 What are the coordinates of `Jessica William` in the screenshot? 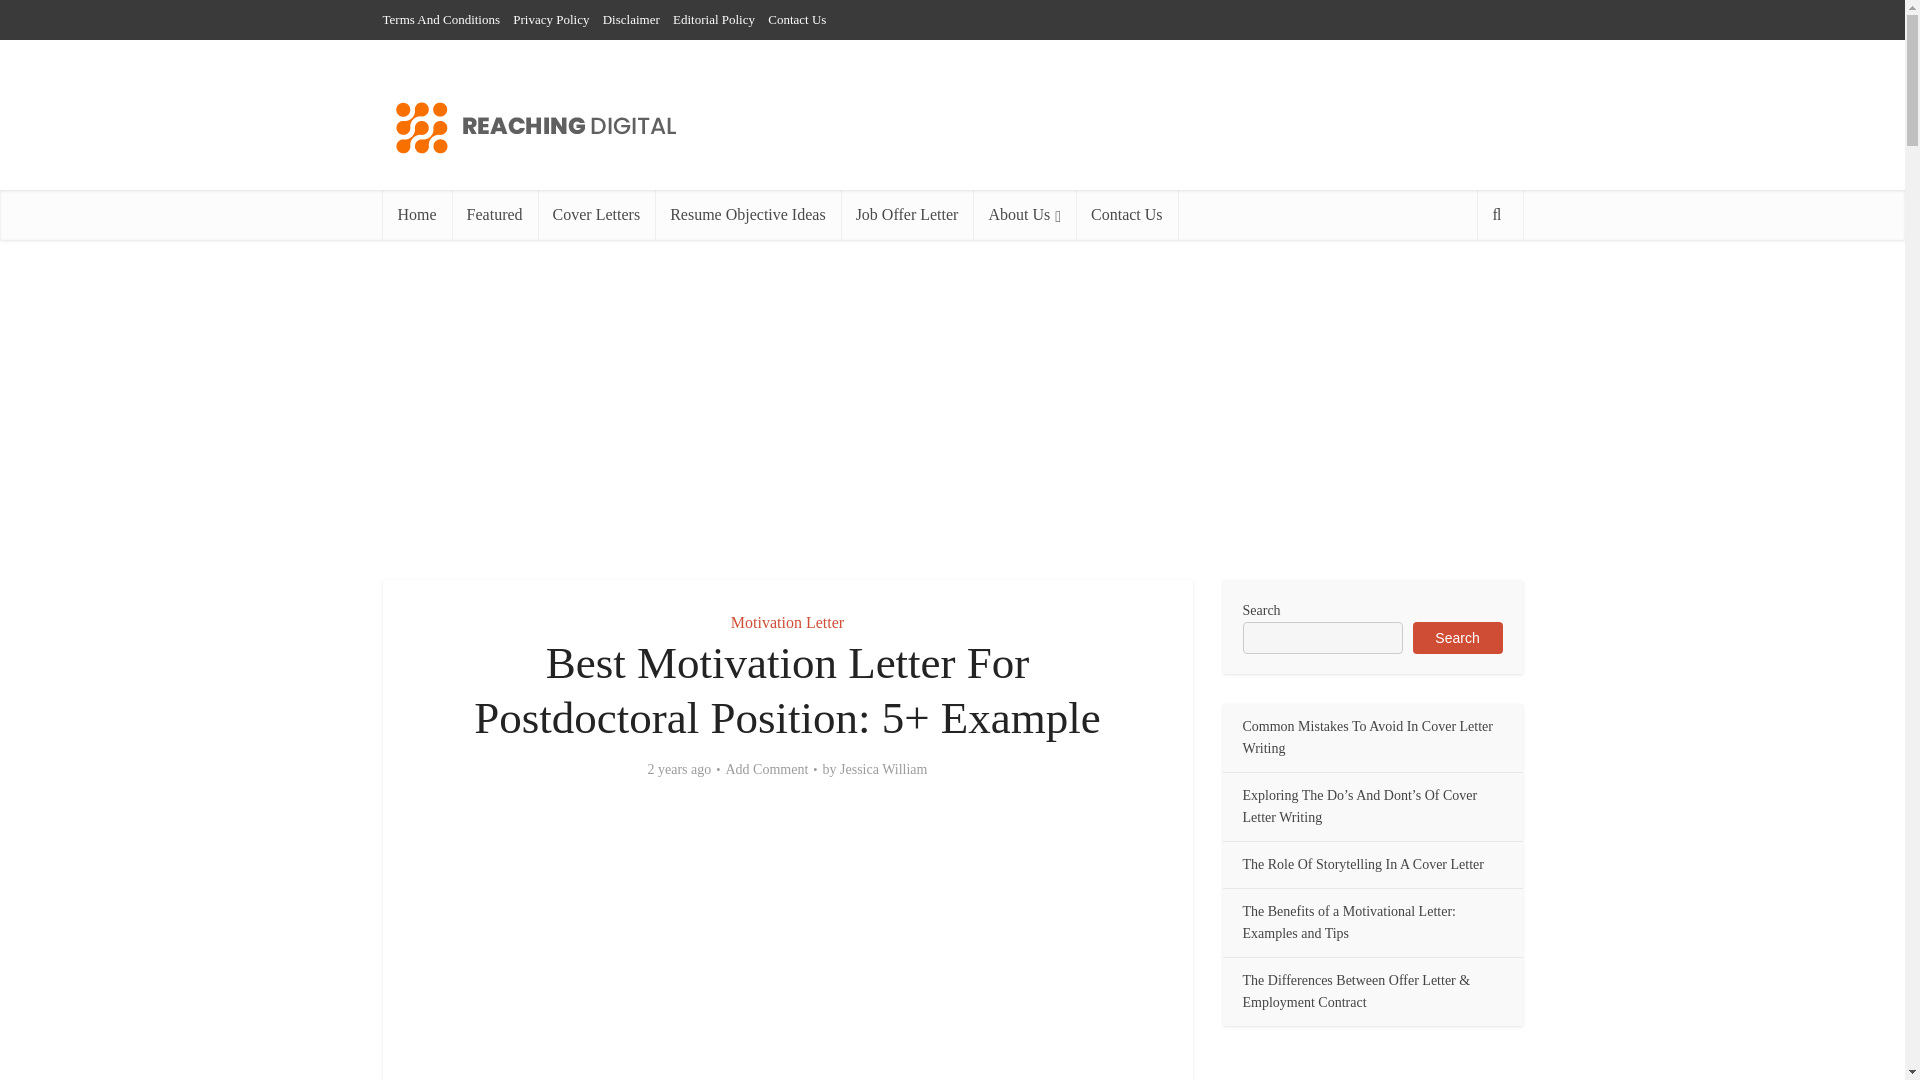 It's located at (884, 770).